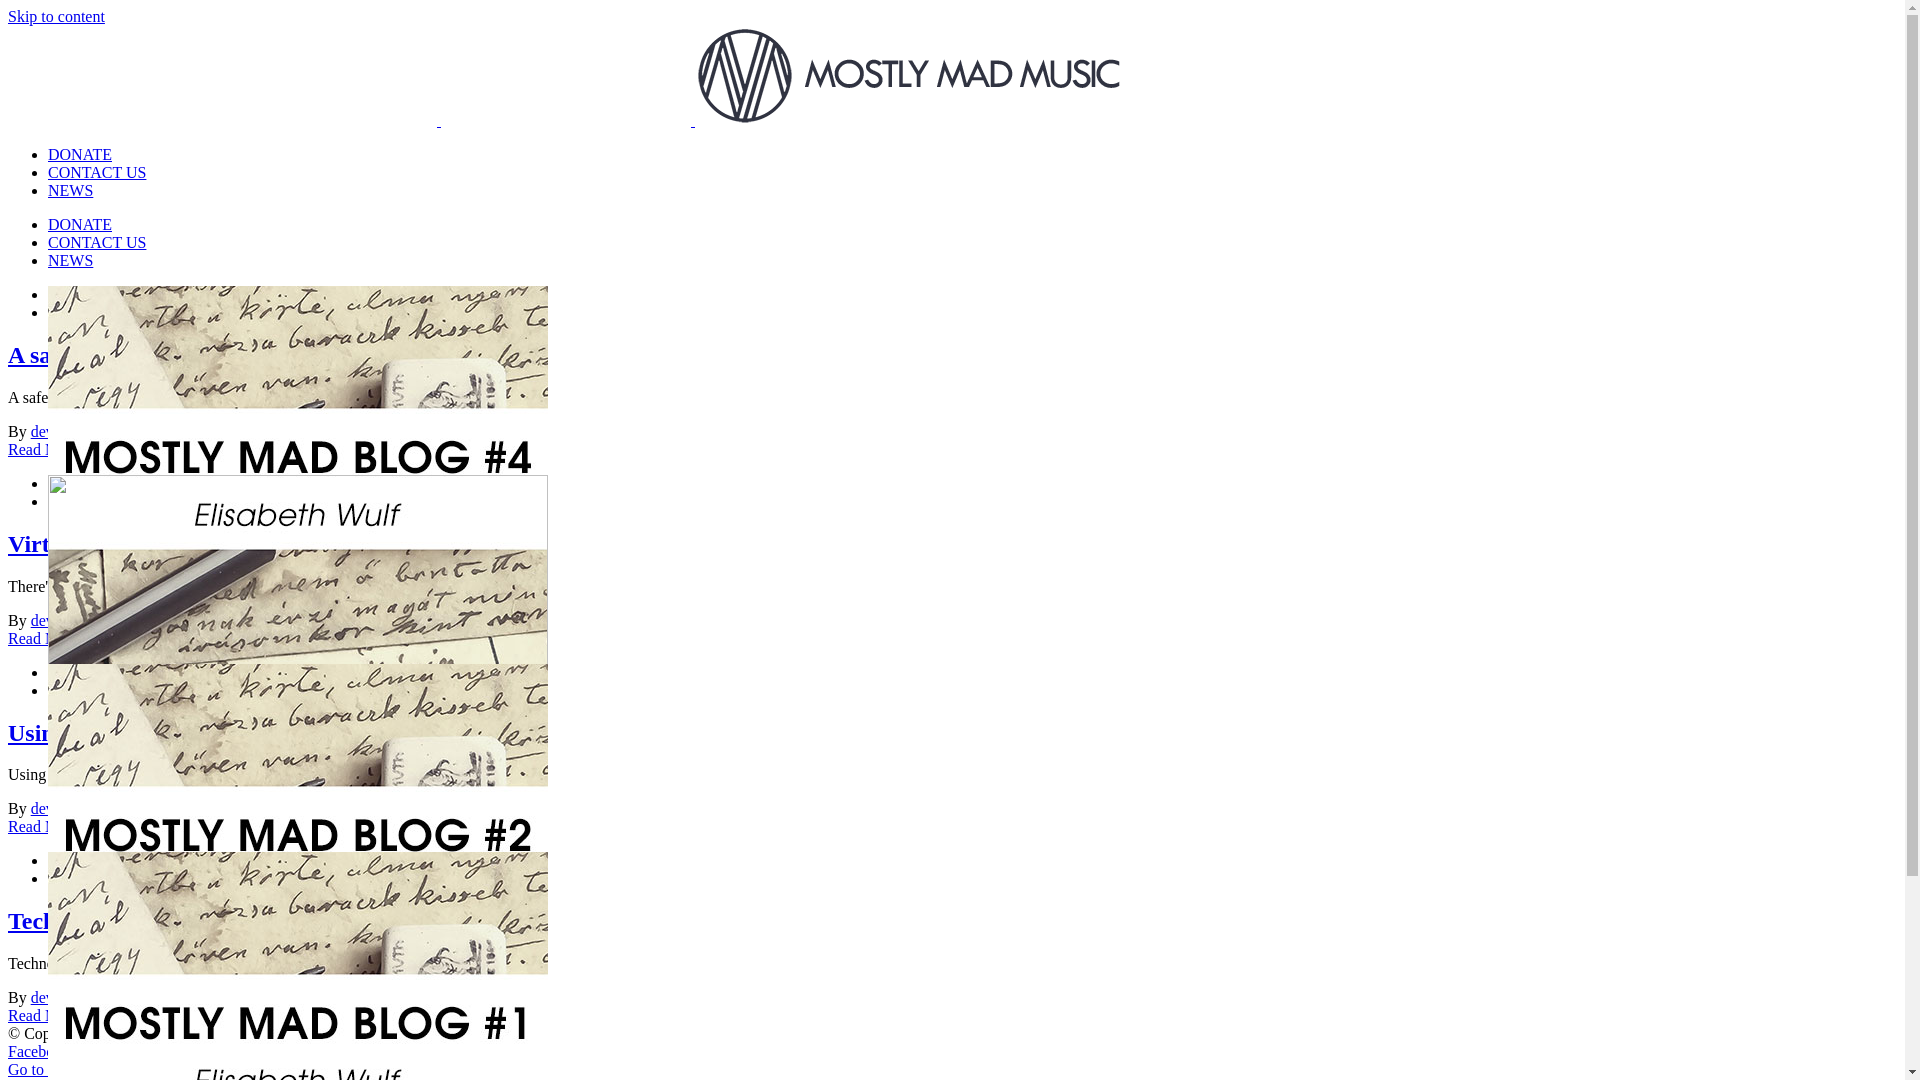 Image resolution: width=1920 pixels, height=1080 pixels. Describe the element at coordinates (354, 998) in the screenshot. I see `0 Comments` at that location.